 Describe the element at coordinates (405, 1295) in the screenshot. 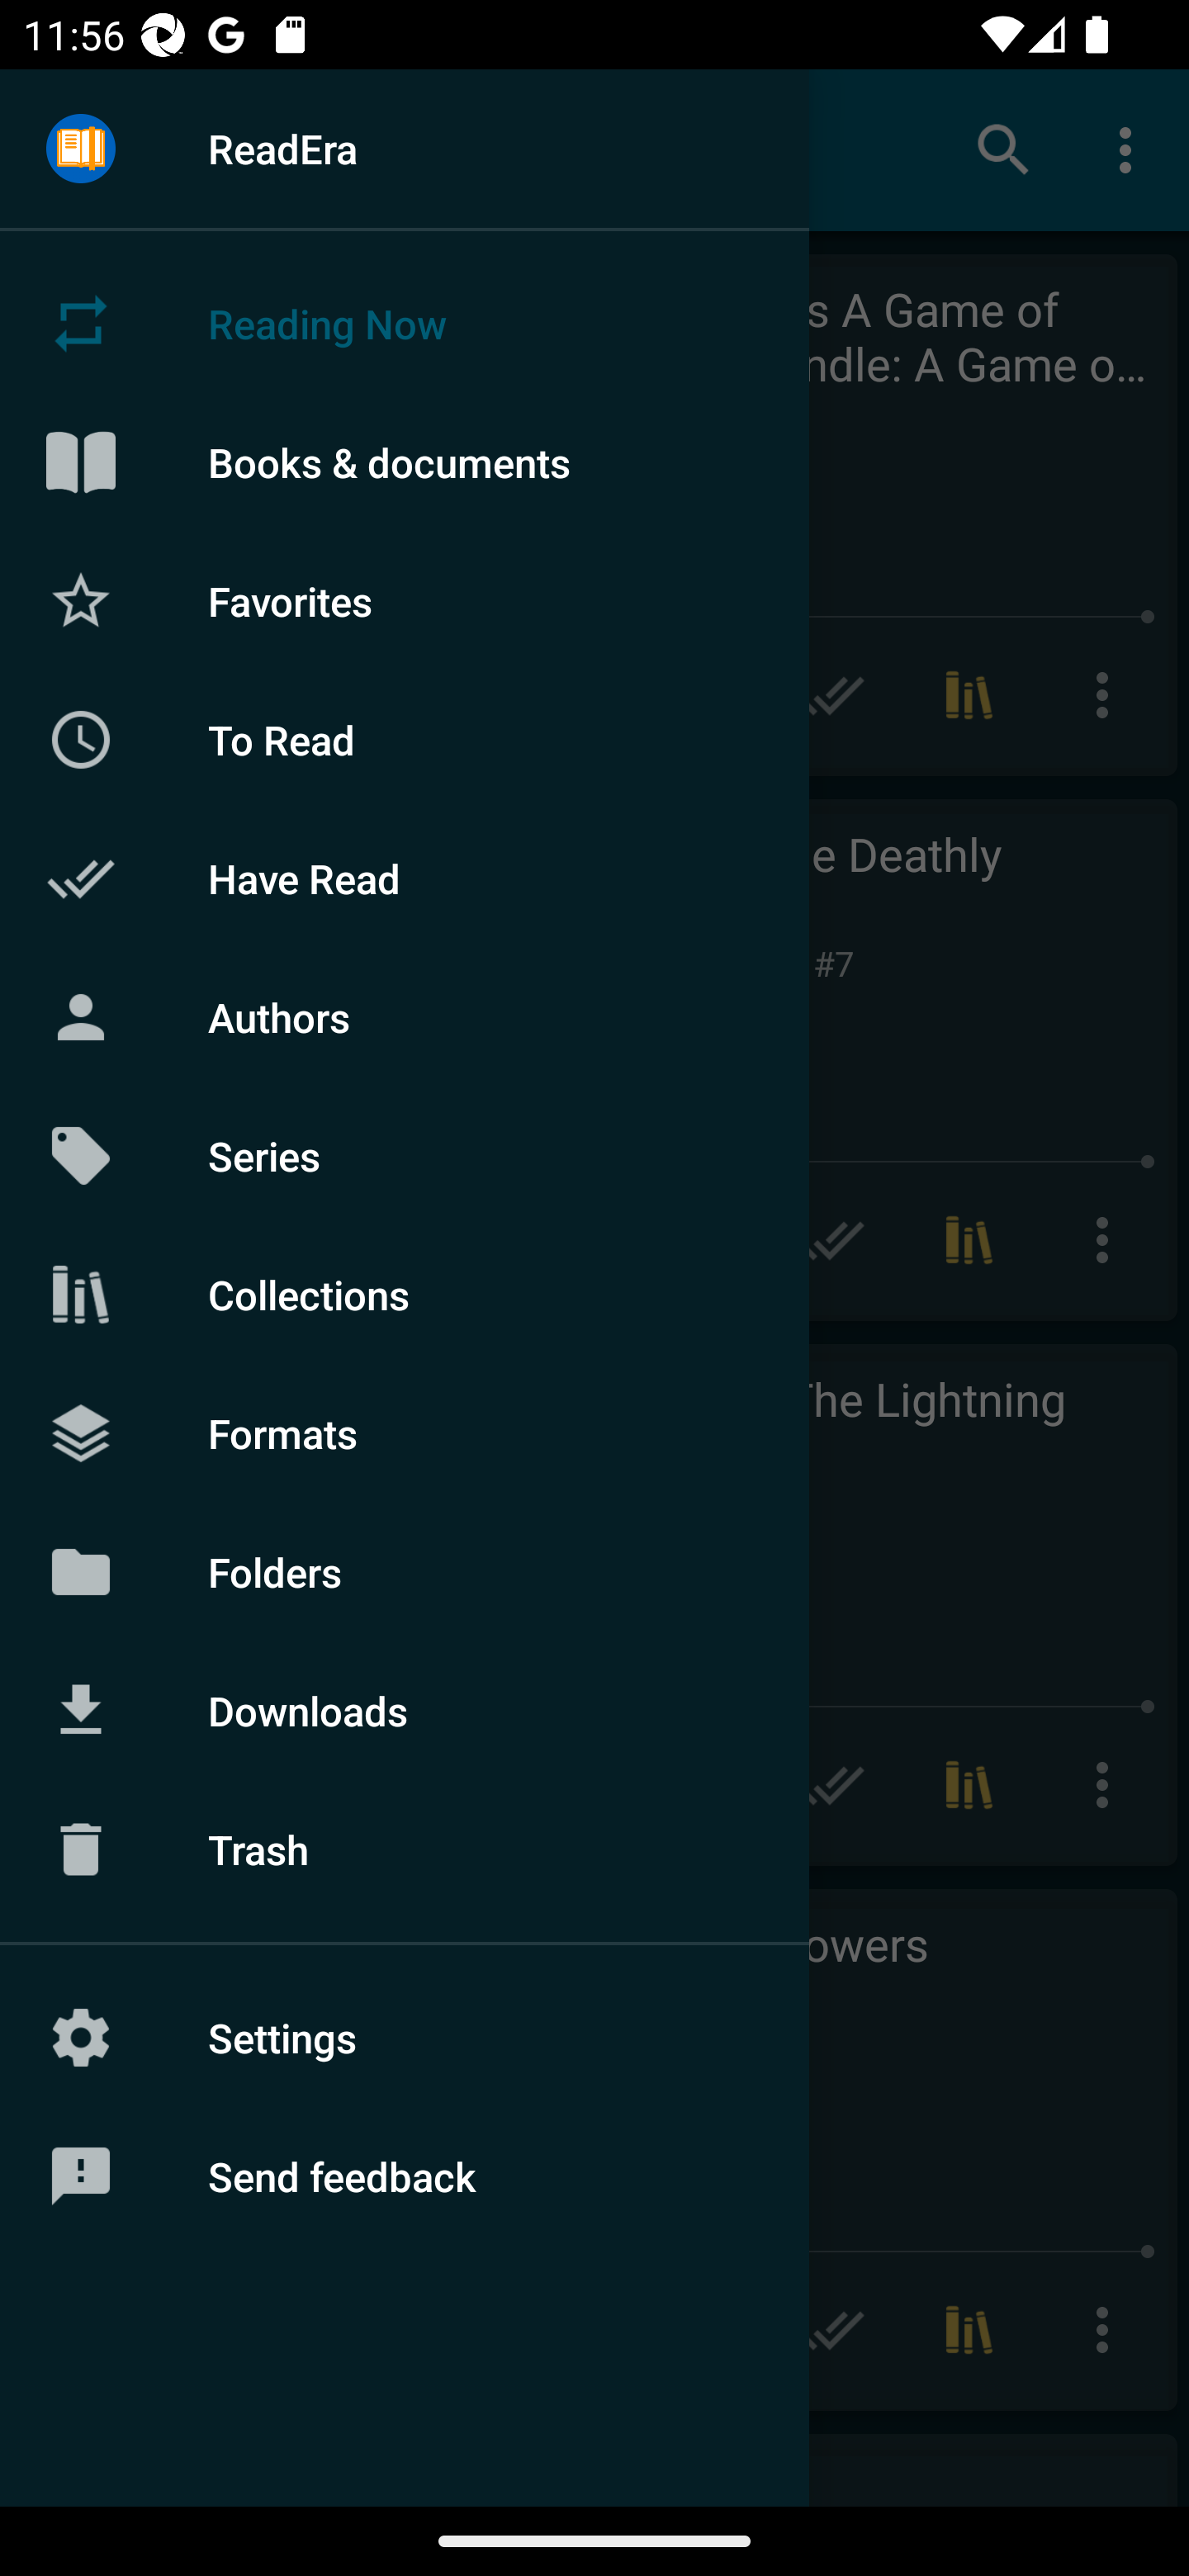

I see `Collections` at that location.